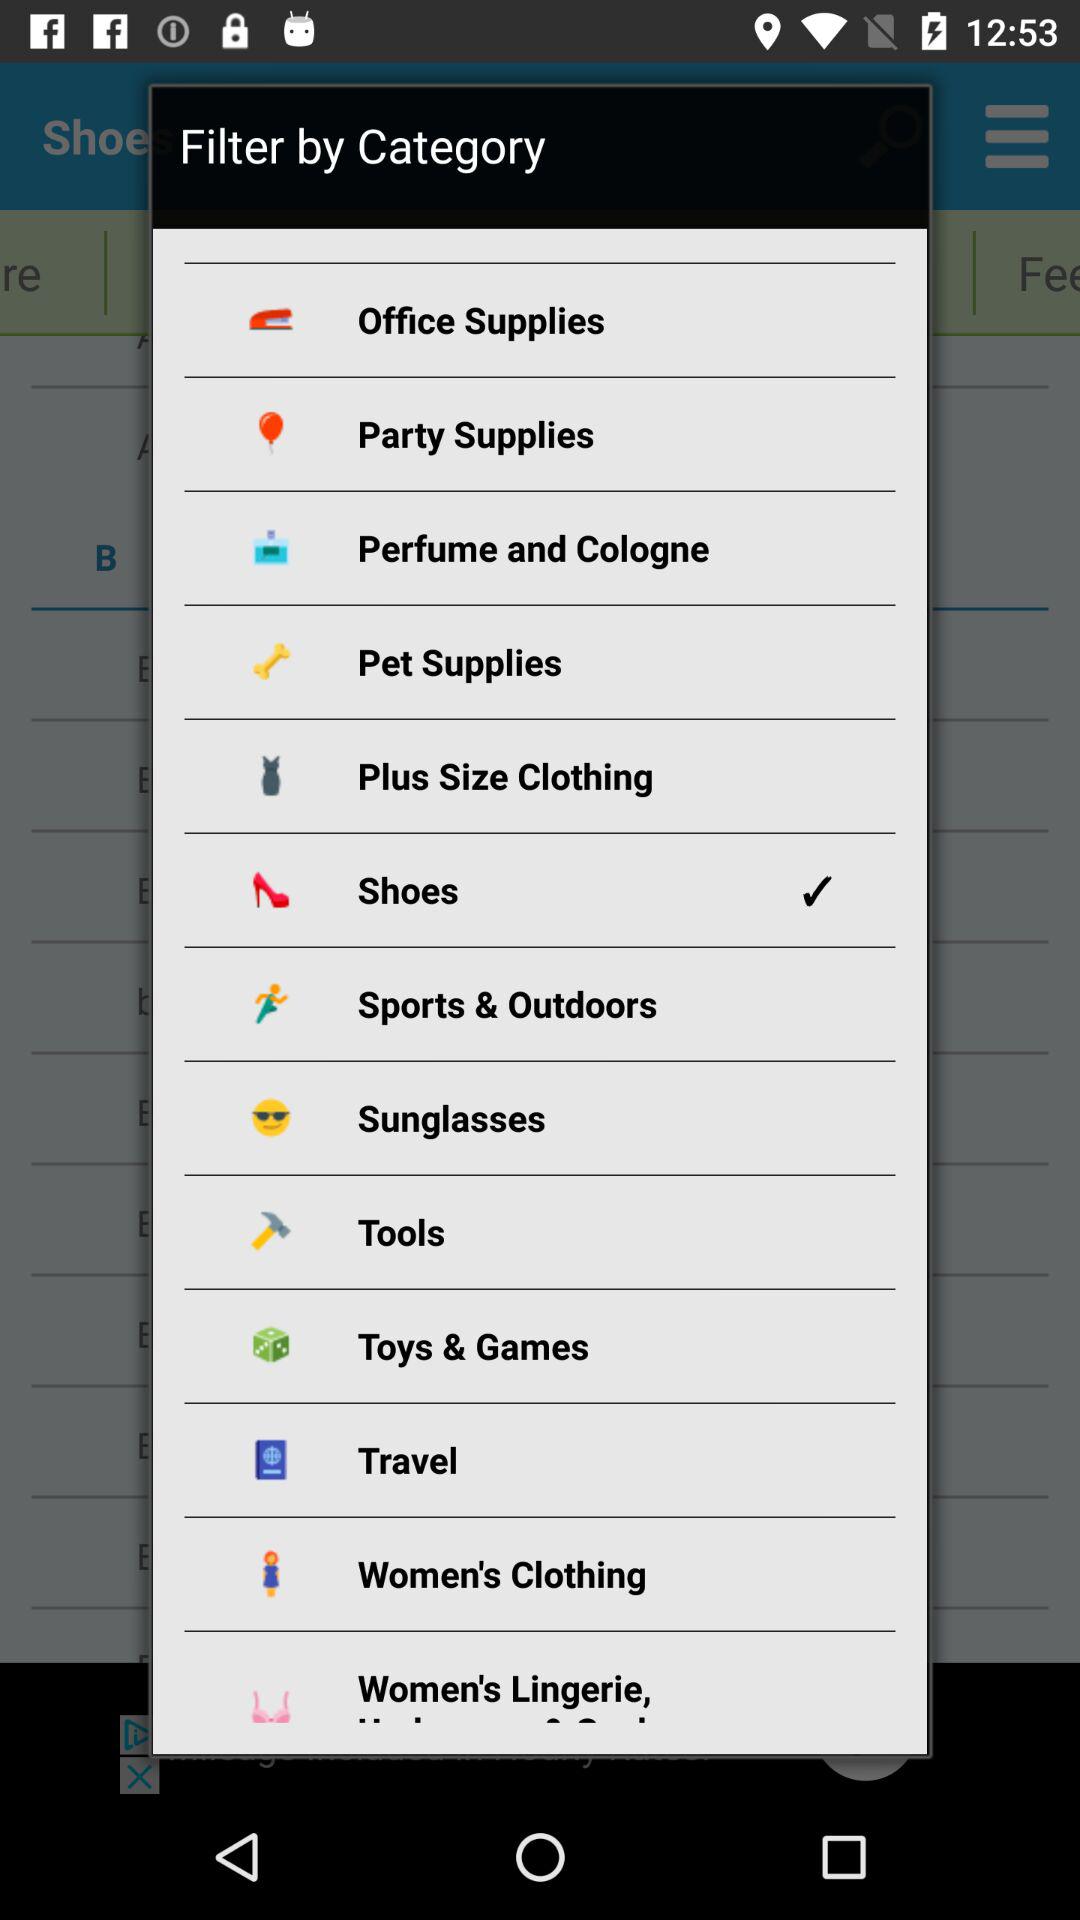 The image size is (1080, 1920). Describe the element at coordinates (564, 1460) in the screenshot. I see `press the travel icon` at that location.